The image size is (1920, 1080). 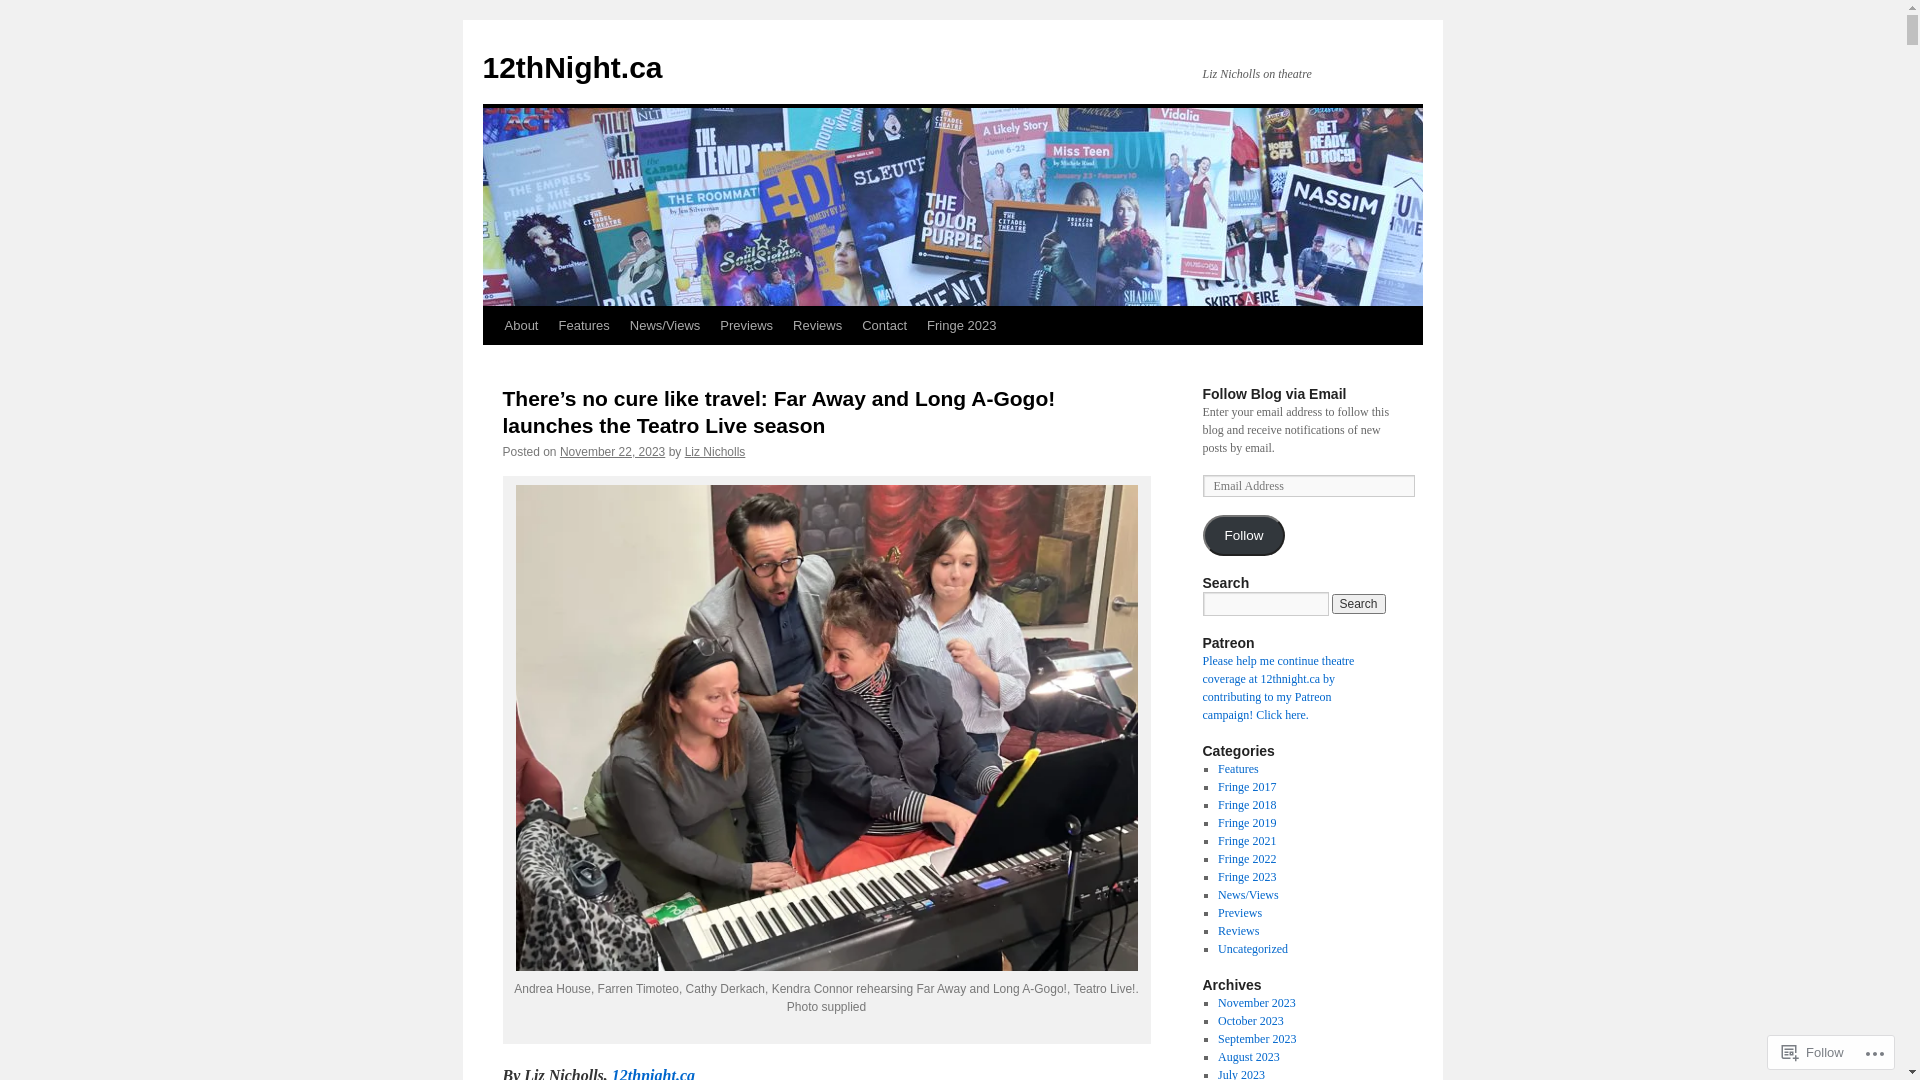 I want to click on Reviews, so click(x=818, y=326).